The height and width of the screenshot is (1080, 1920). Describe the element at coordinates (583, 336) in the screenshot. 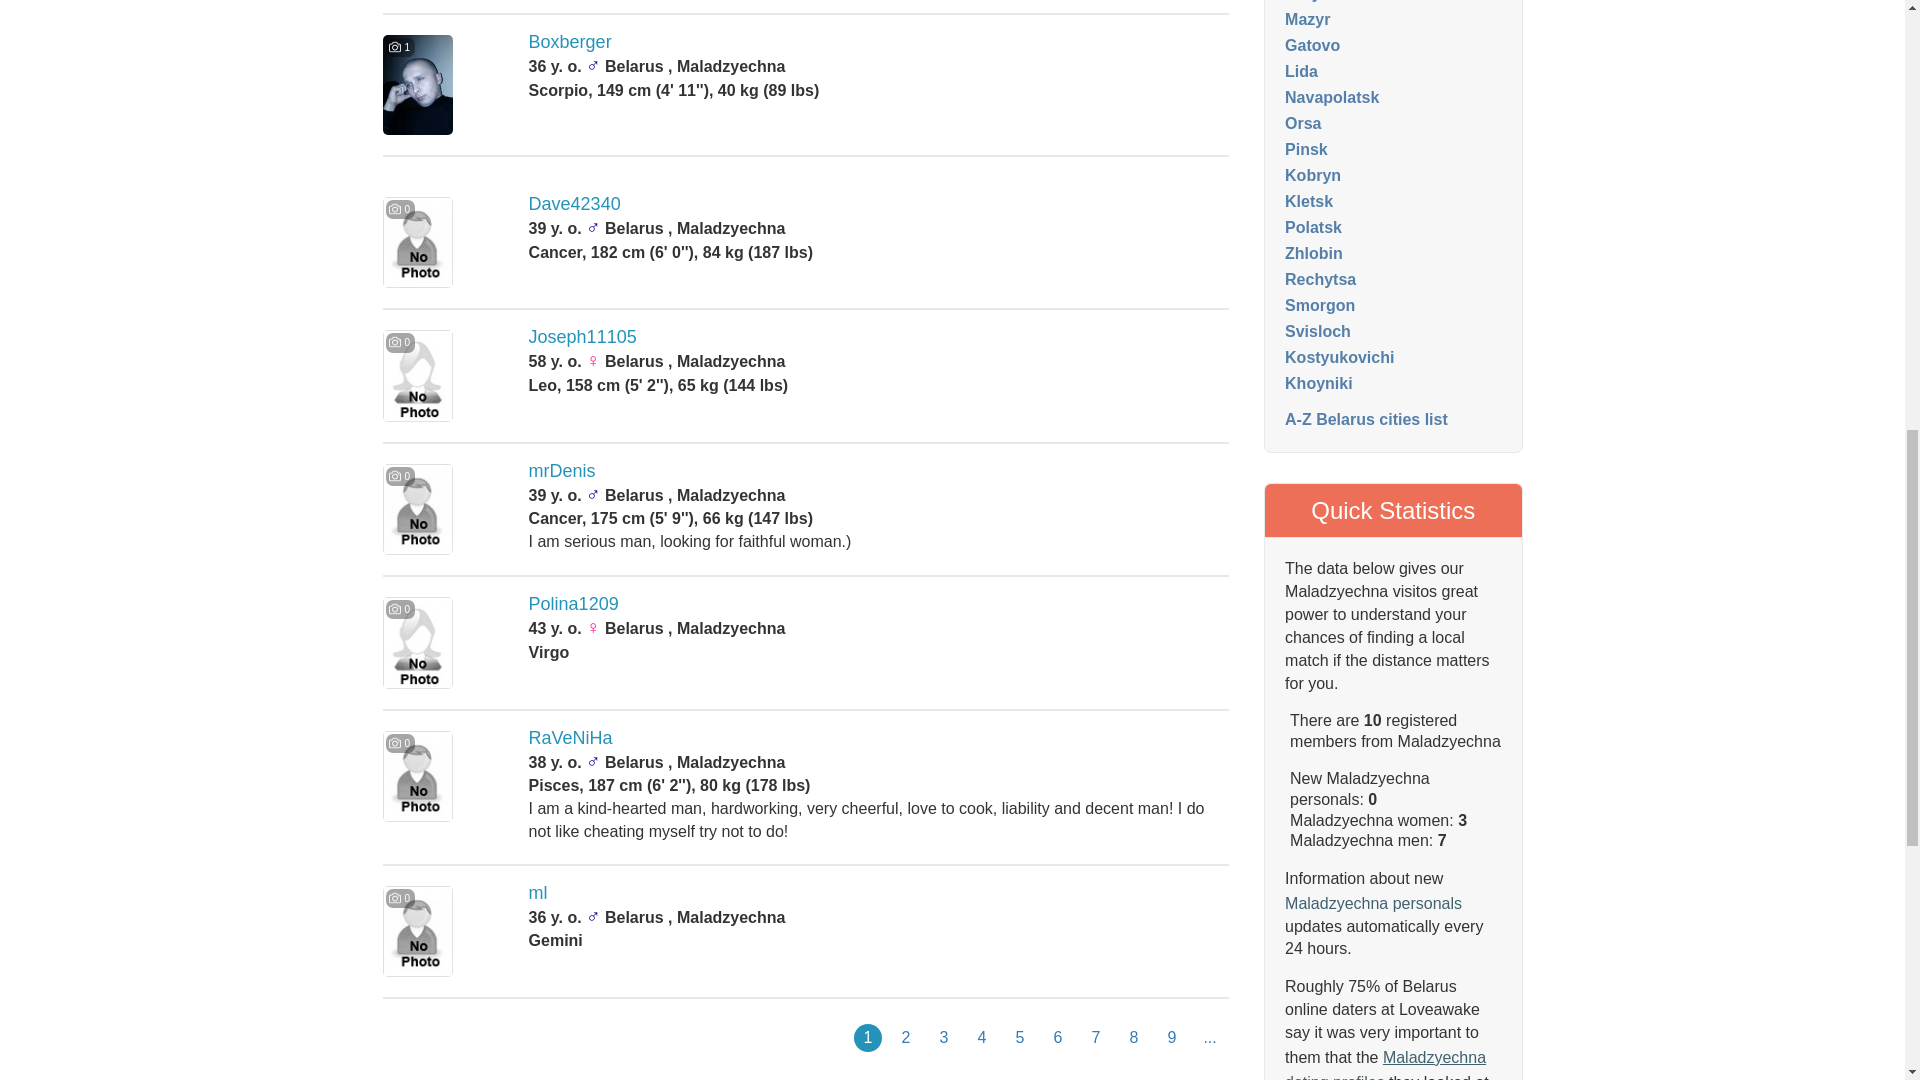

I see `Joseph11105` at that location.